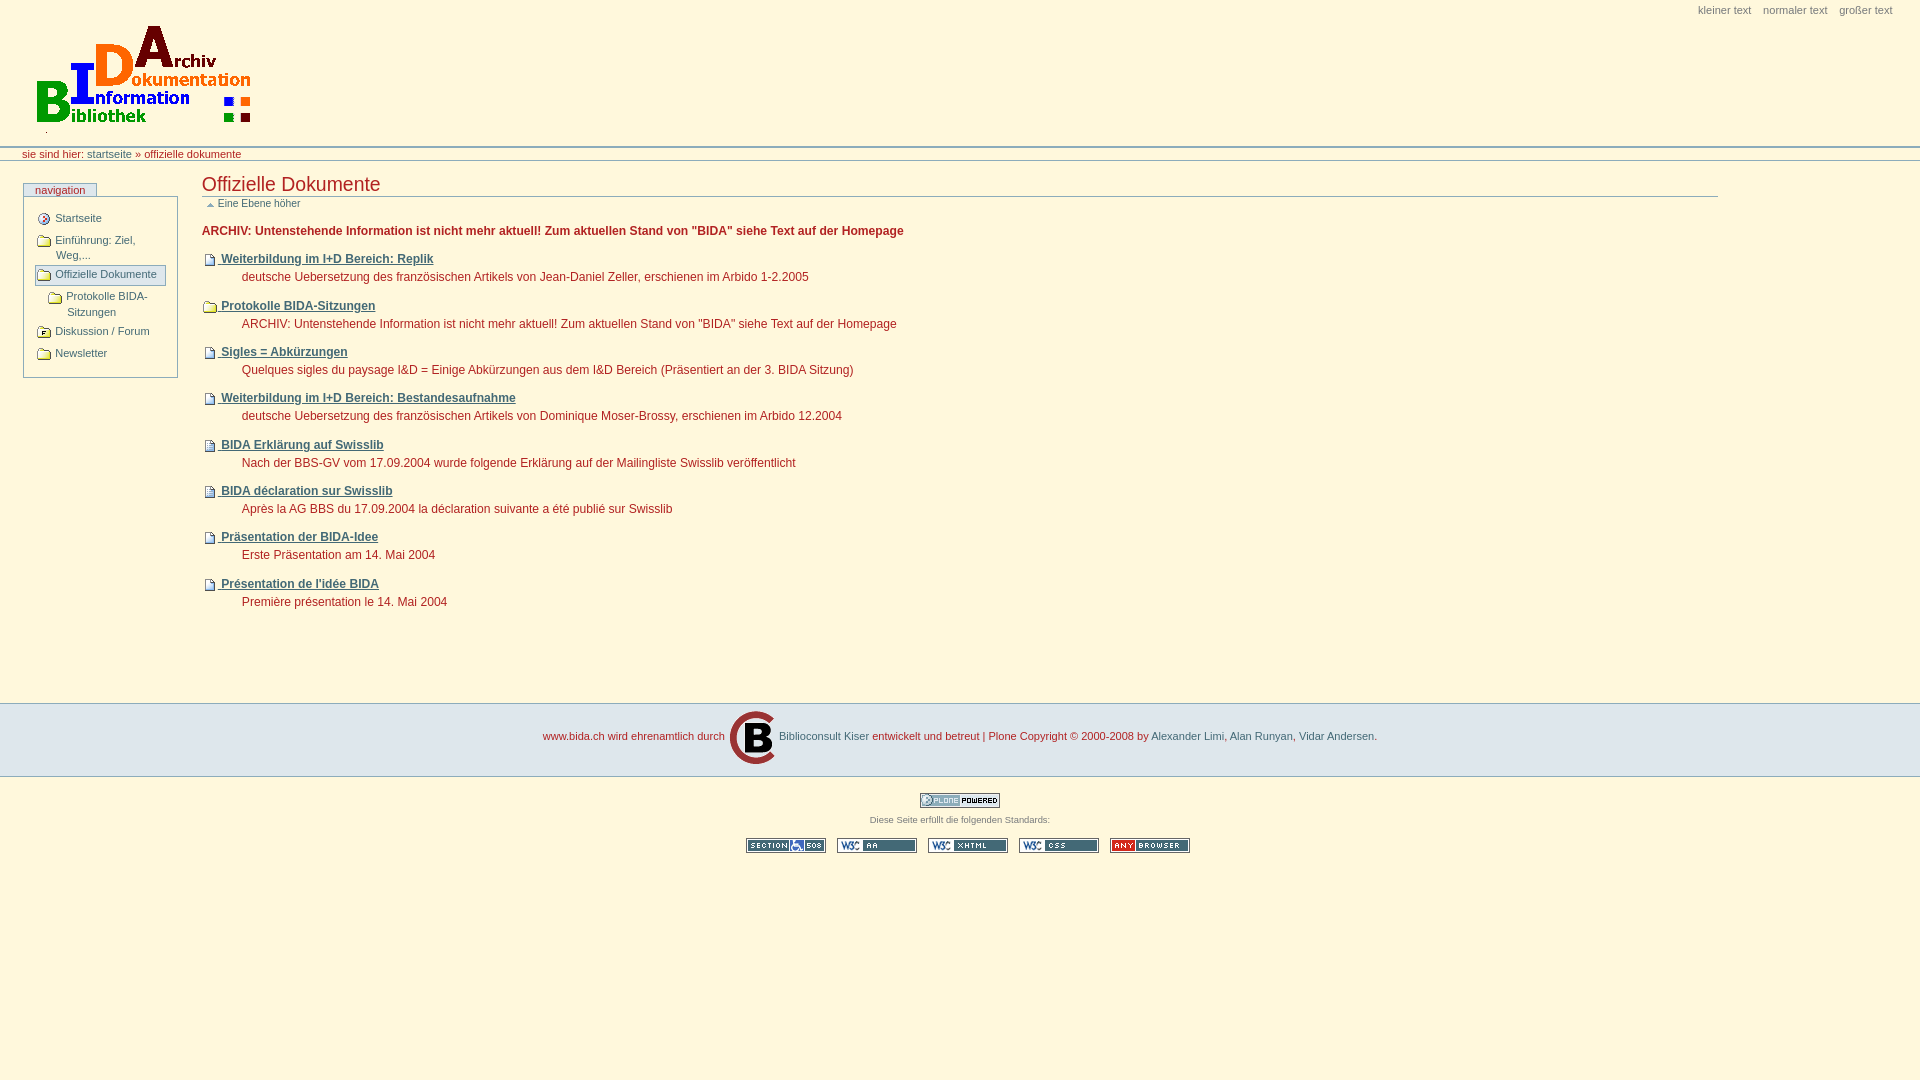 Image resolution: width=1920 pixels, height=1080 pixels. Describe the element at coordinates (368, 398) in the screenshot. I see `Weiterbildung im I+D Bereich: Bestandesaufnahme` at that location.